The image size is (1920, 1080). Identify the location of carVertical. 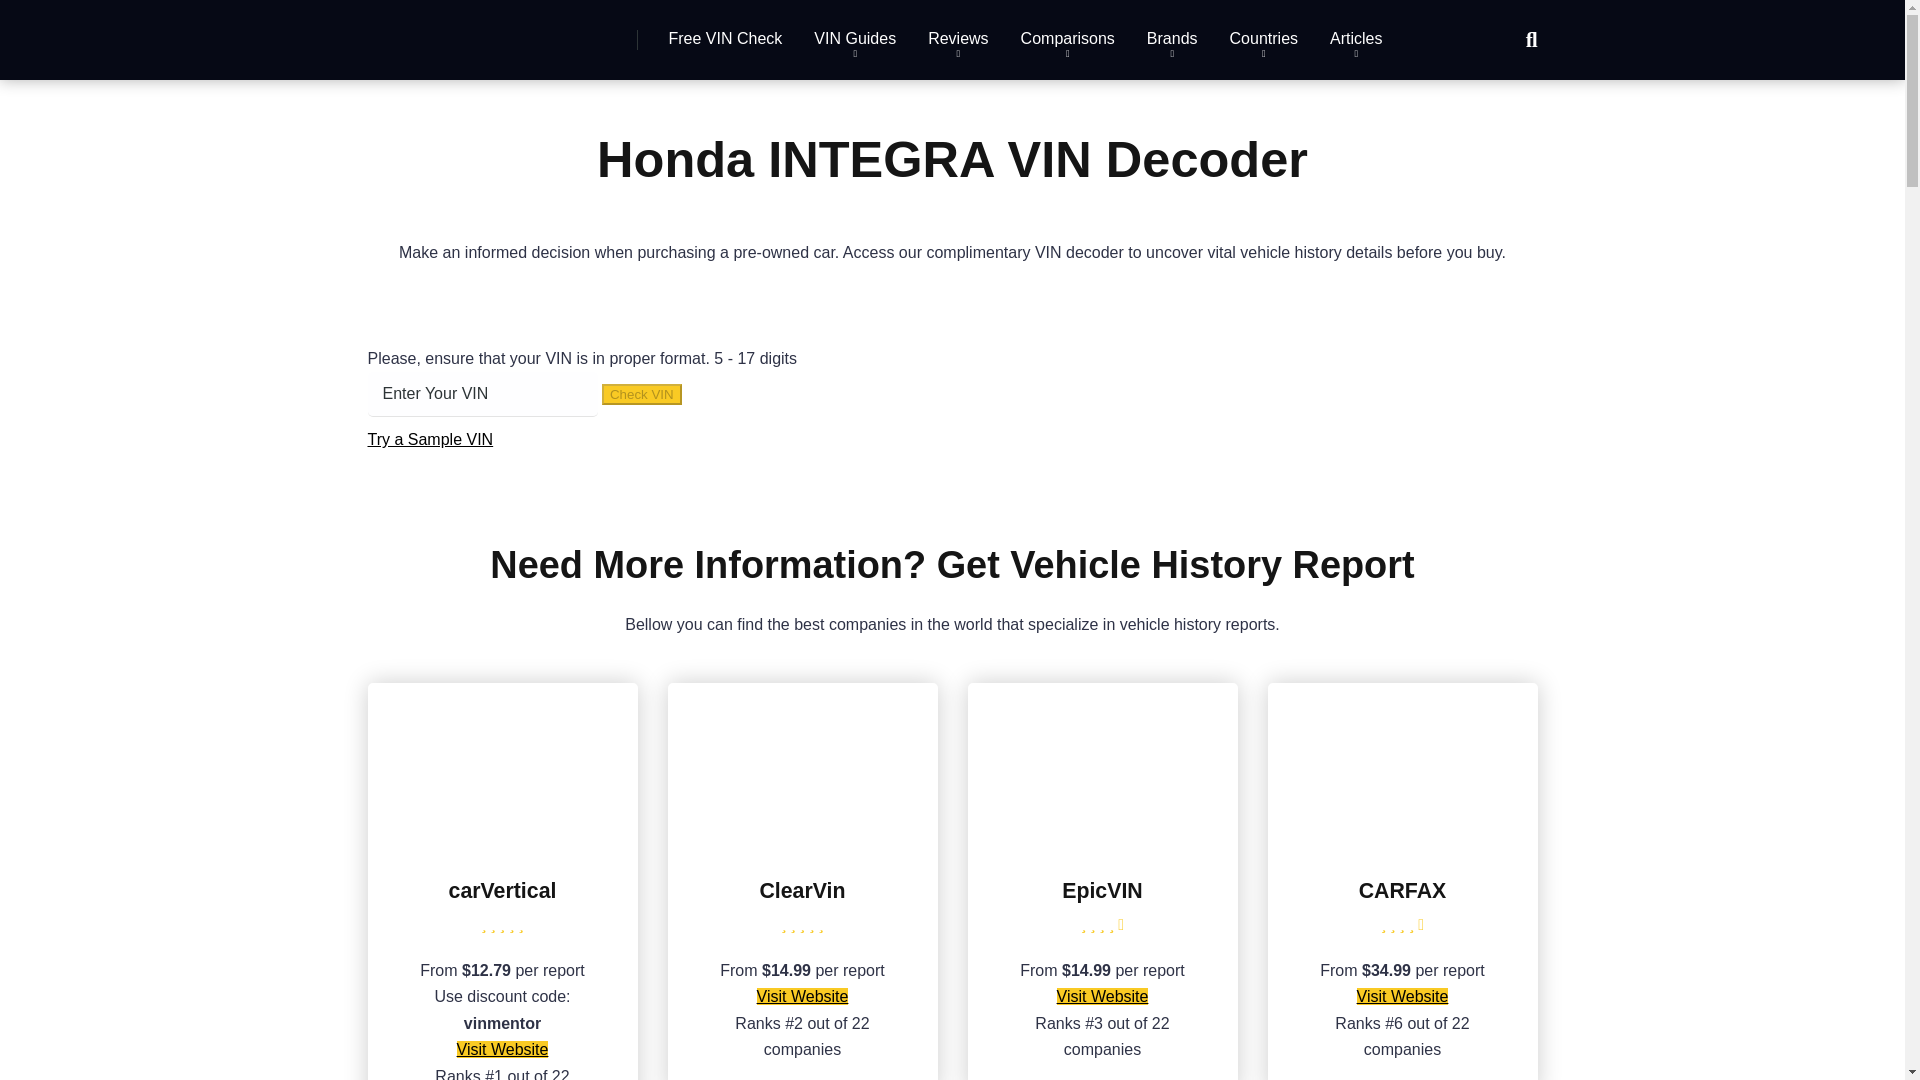
(502, 842).